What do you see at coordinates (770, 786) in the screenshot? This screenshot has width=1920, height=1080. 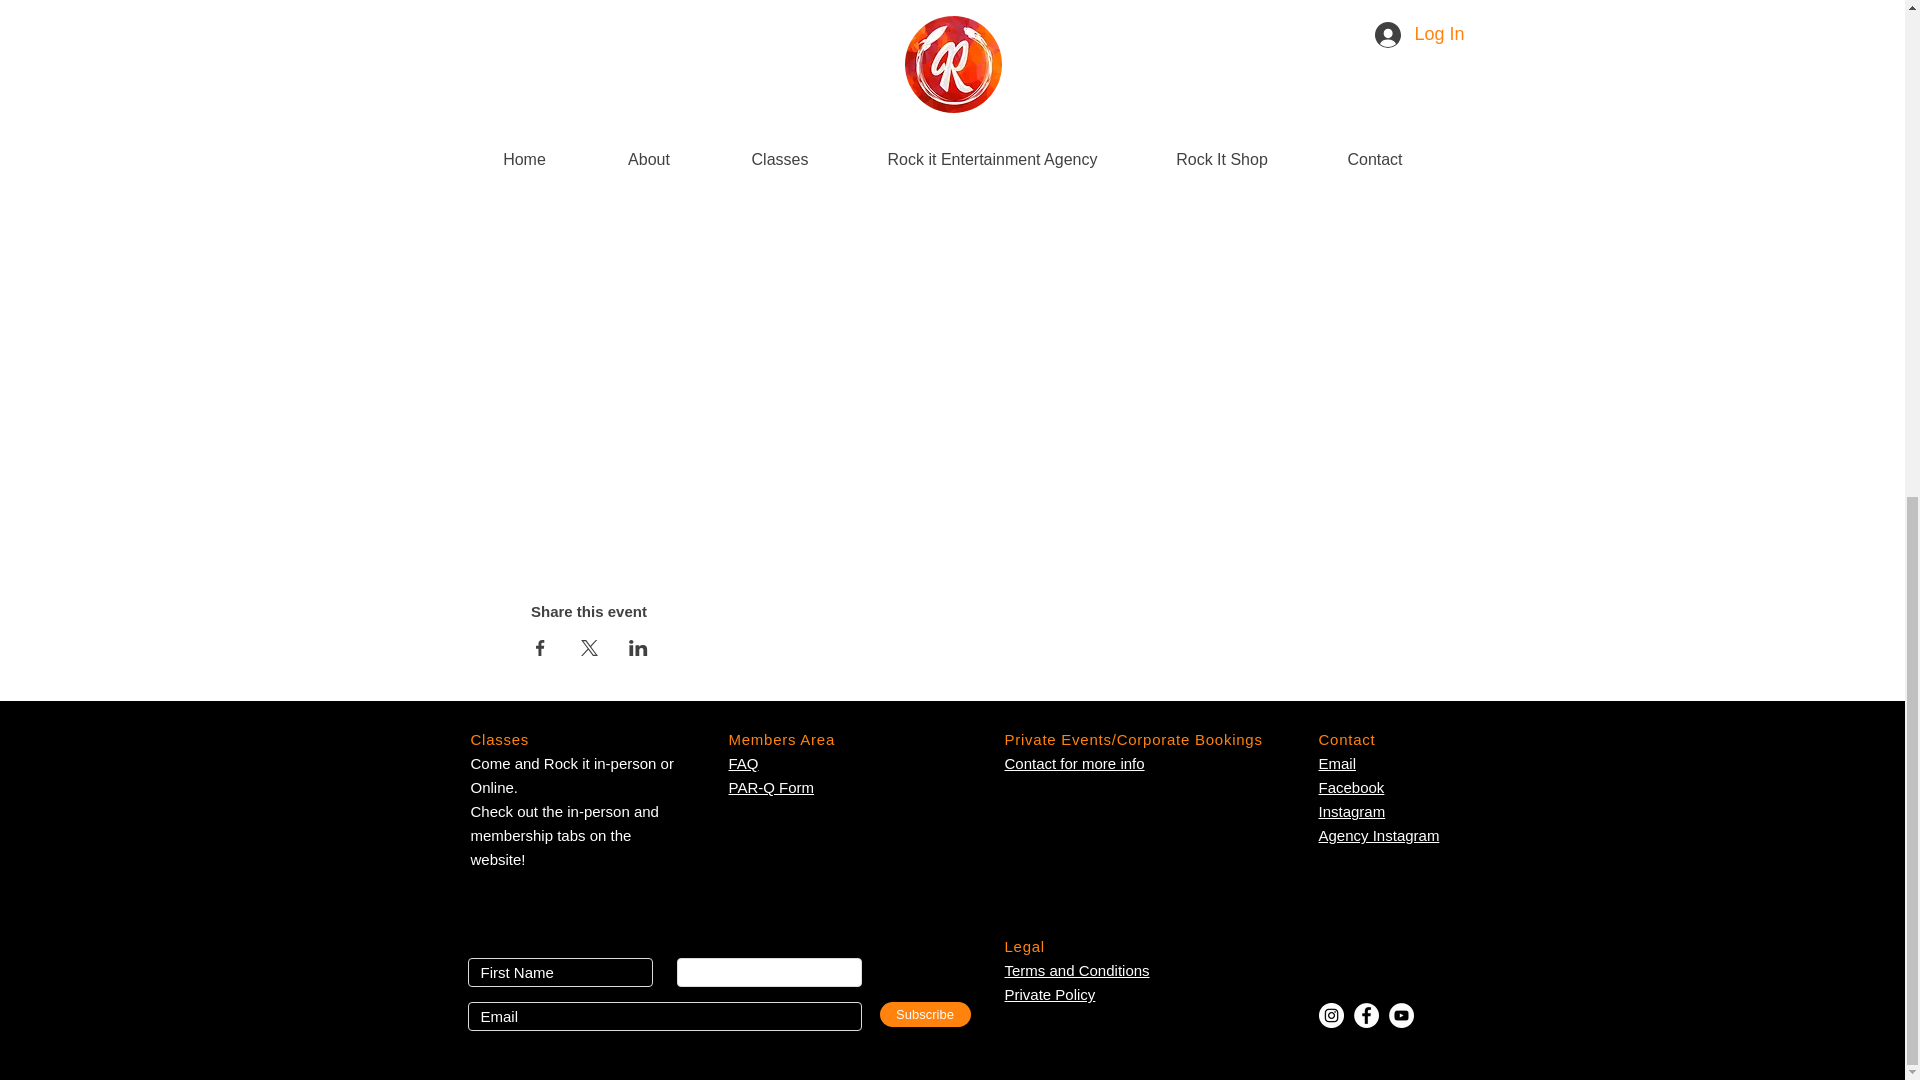 I see `PAR-Q Form` at bounding box center [770, 786].